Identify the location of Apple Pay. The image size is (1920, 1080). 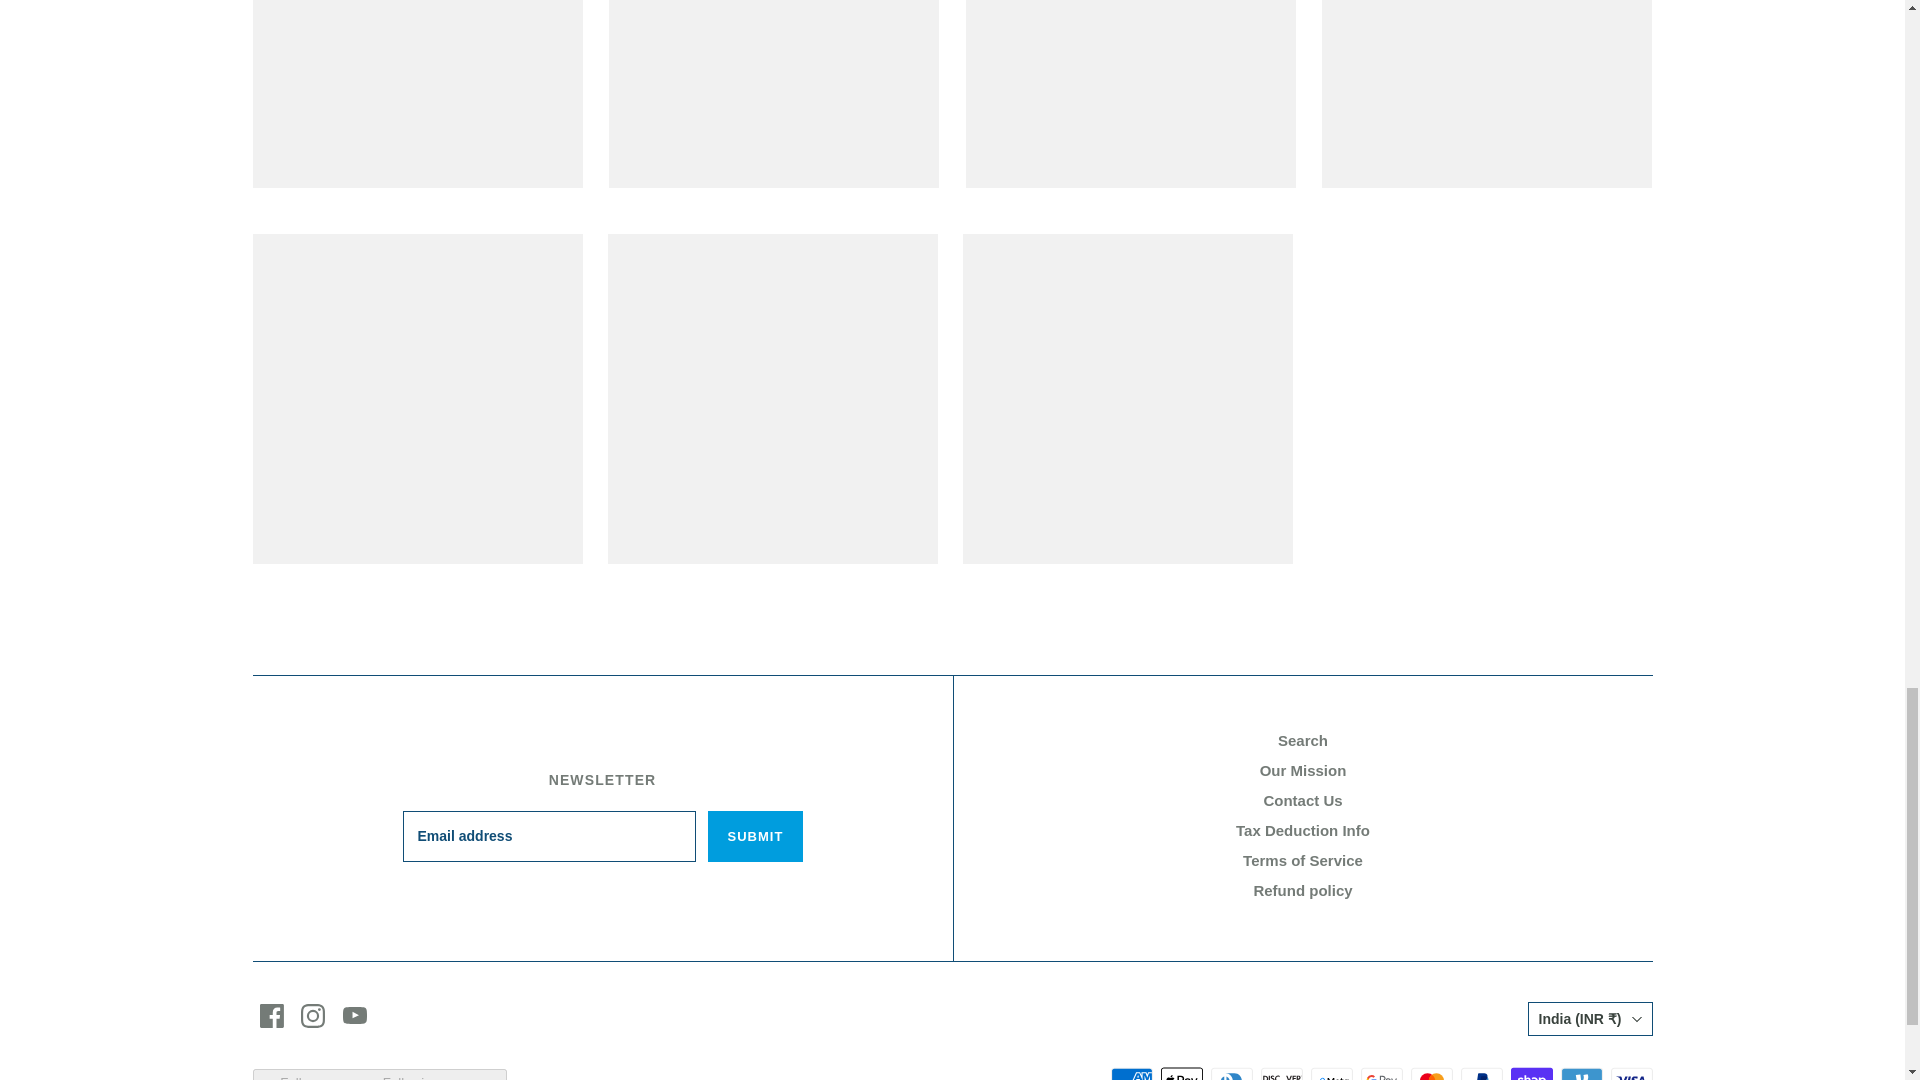
(1180, 1072).